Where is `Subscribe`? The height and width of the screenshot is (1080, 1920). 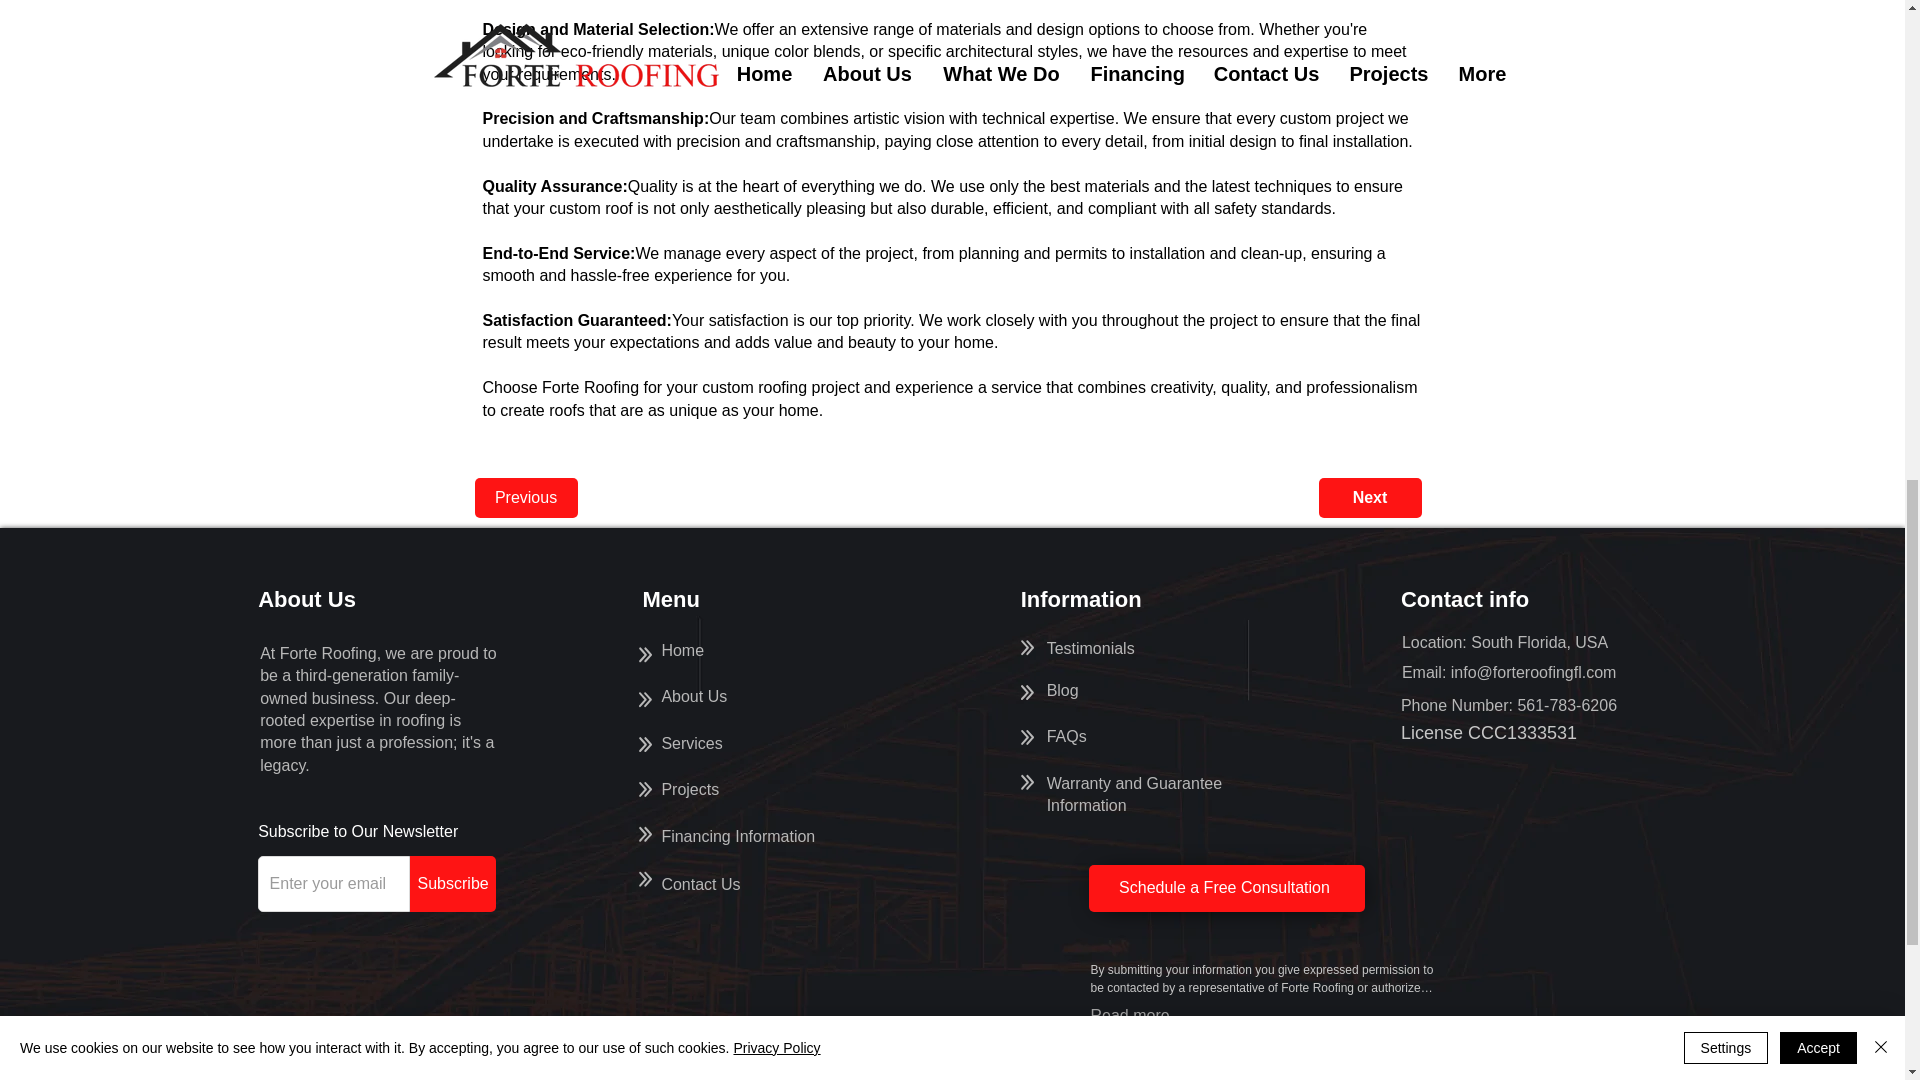
Subscribe is located at coordinates (452, 884).